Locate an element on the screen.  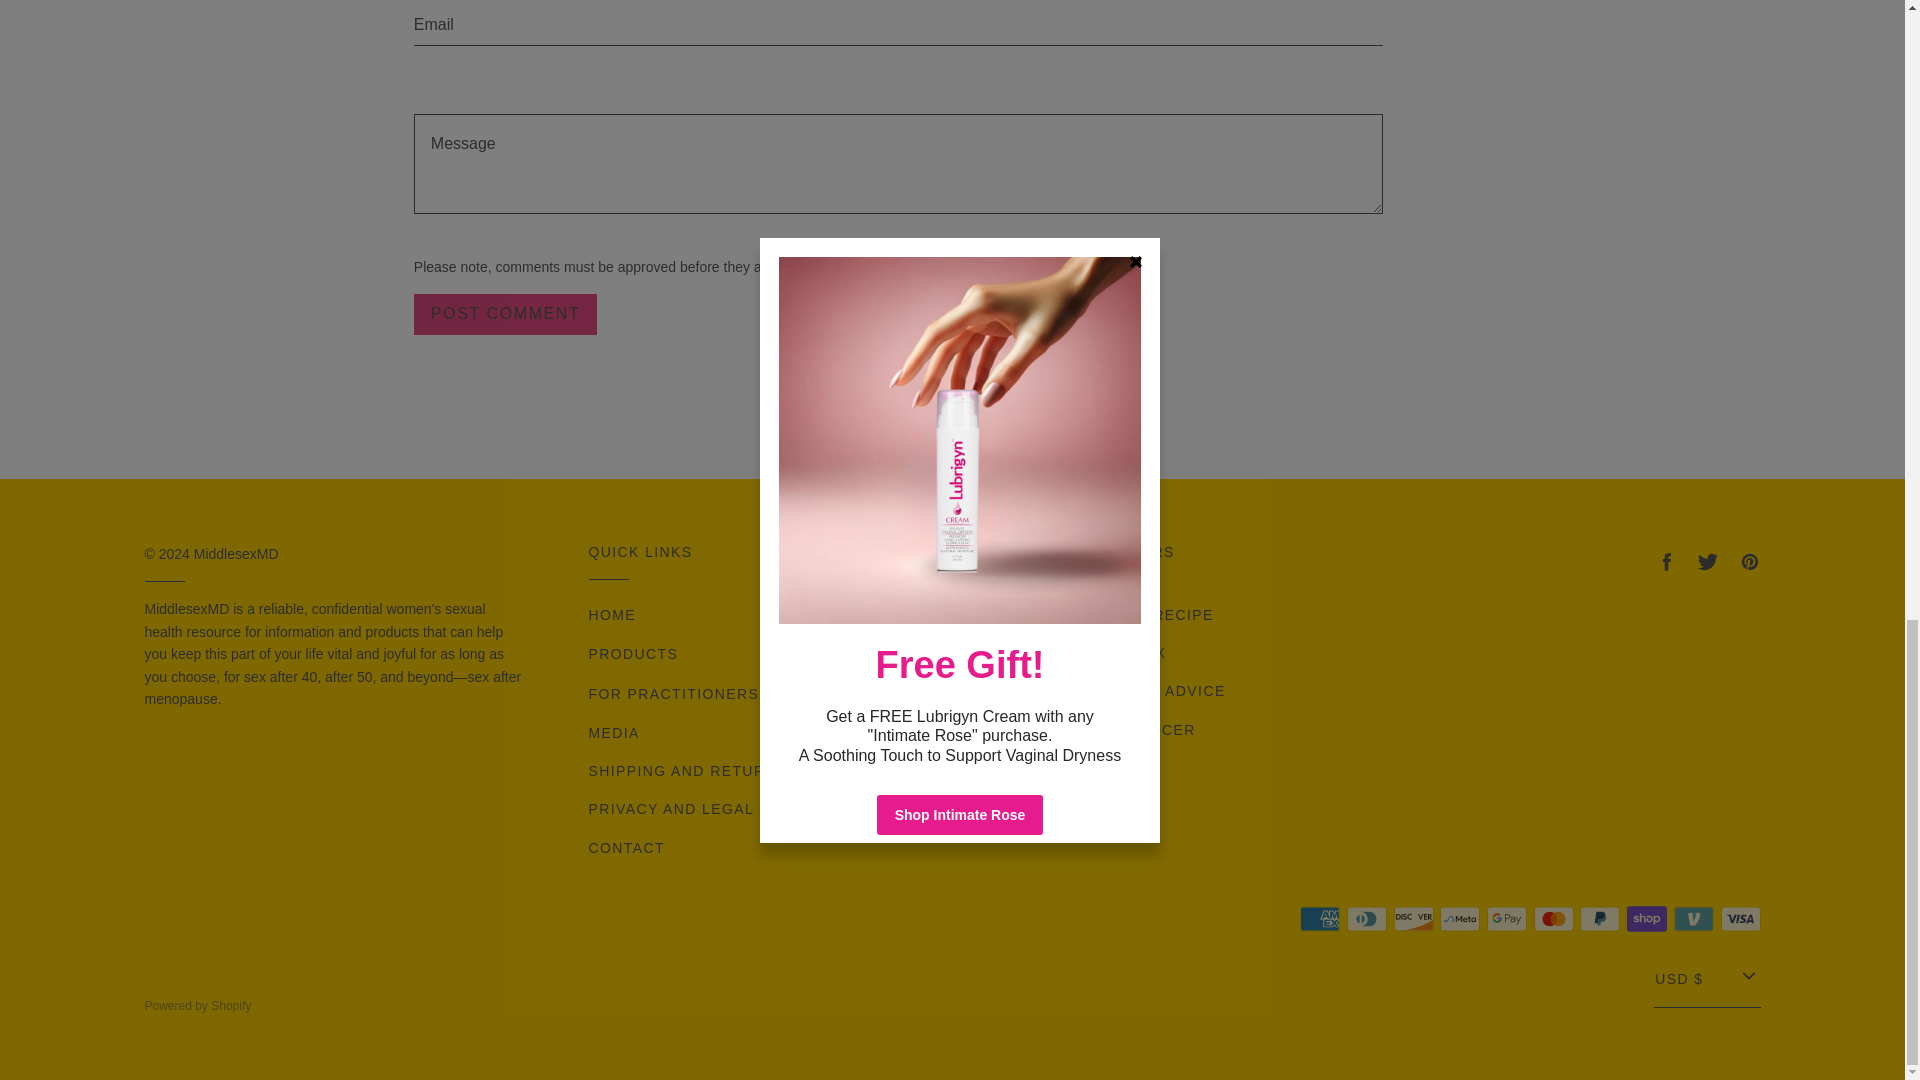
Mastercard is located at coordinates (1554, 918).